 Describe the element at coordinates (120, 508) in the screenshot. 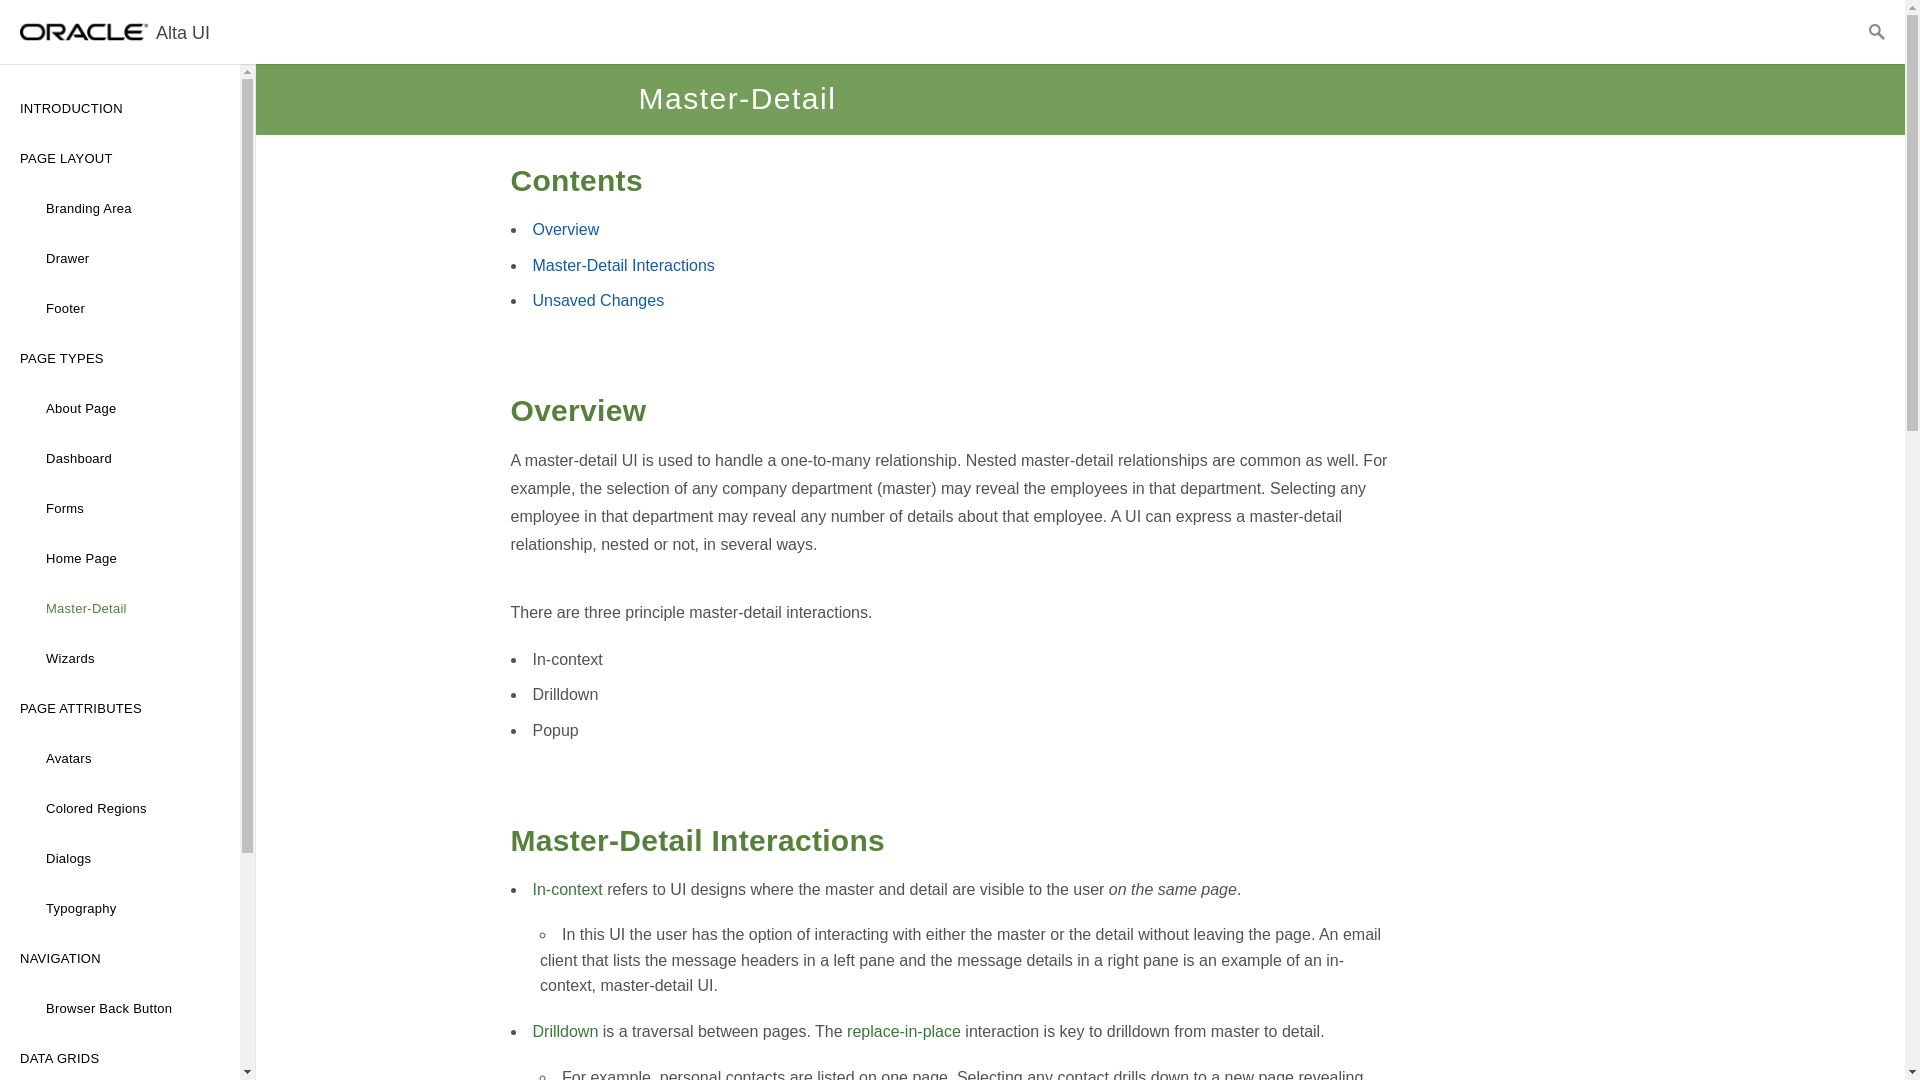

I see `Forms` at that location.